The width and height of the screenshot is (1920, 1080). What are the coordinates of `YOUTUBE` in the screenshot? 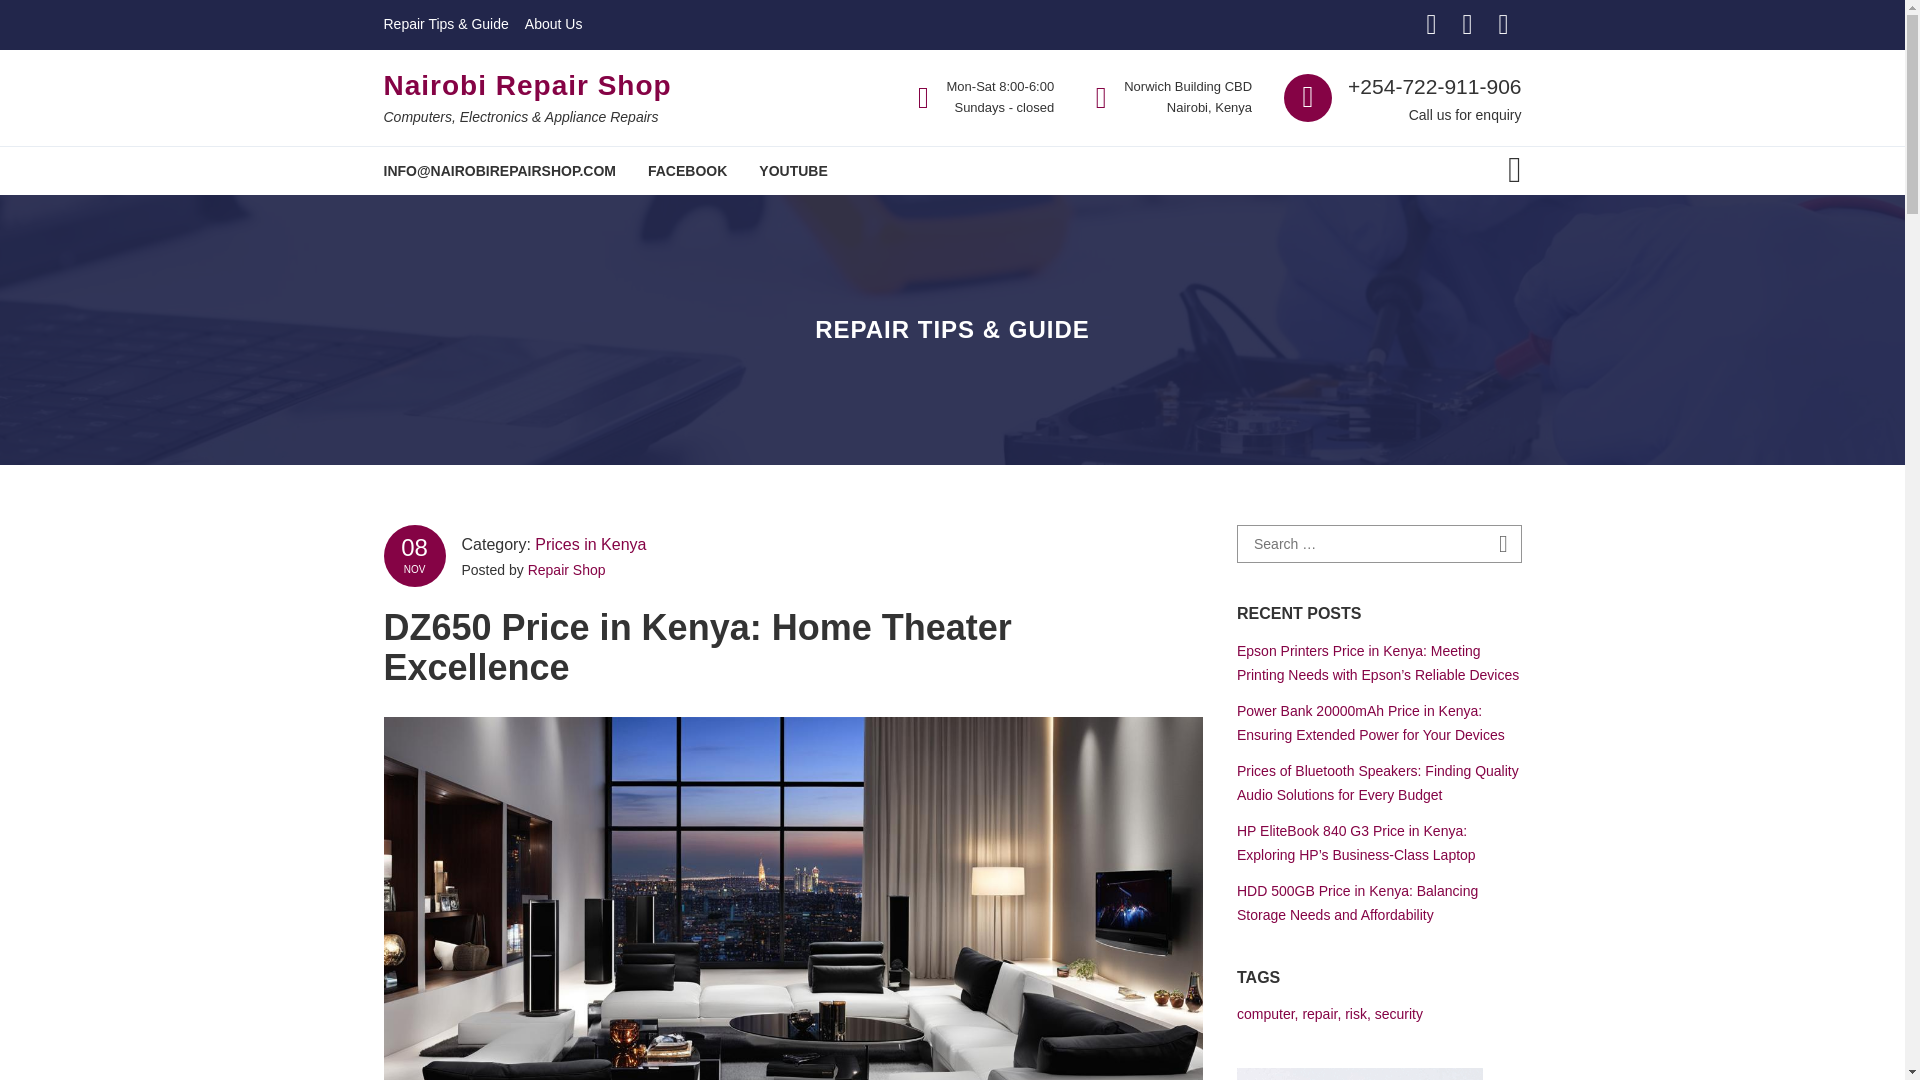 It's located at (792, 170).